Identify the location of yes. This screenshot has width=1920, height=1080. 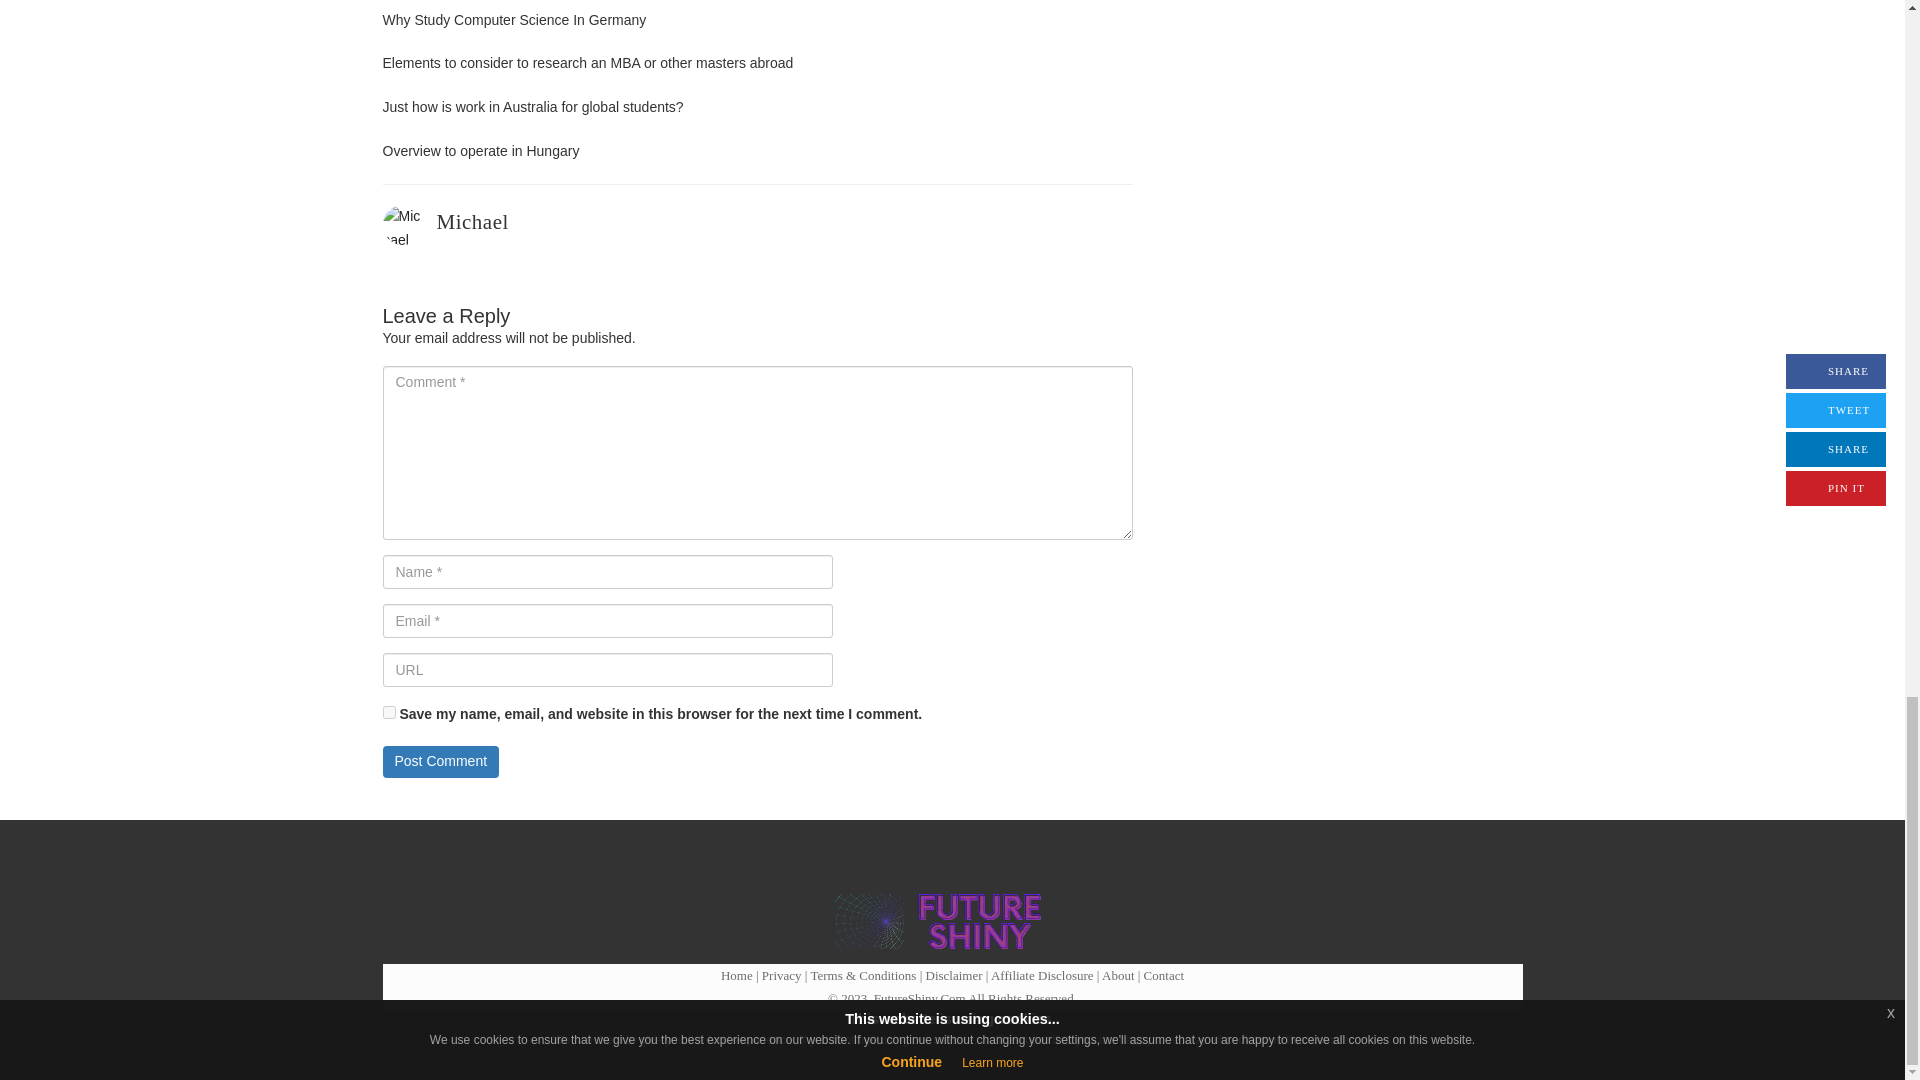
(388, 712).